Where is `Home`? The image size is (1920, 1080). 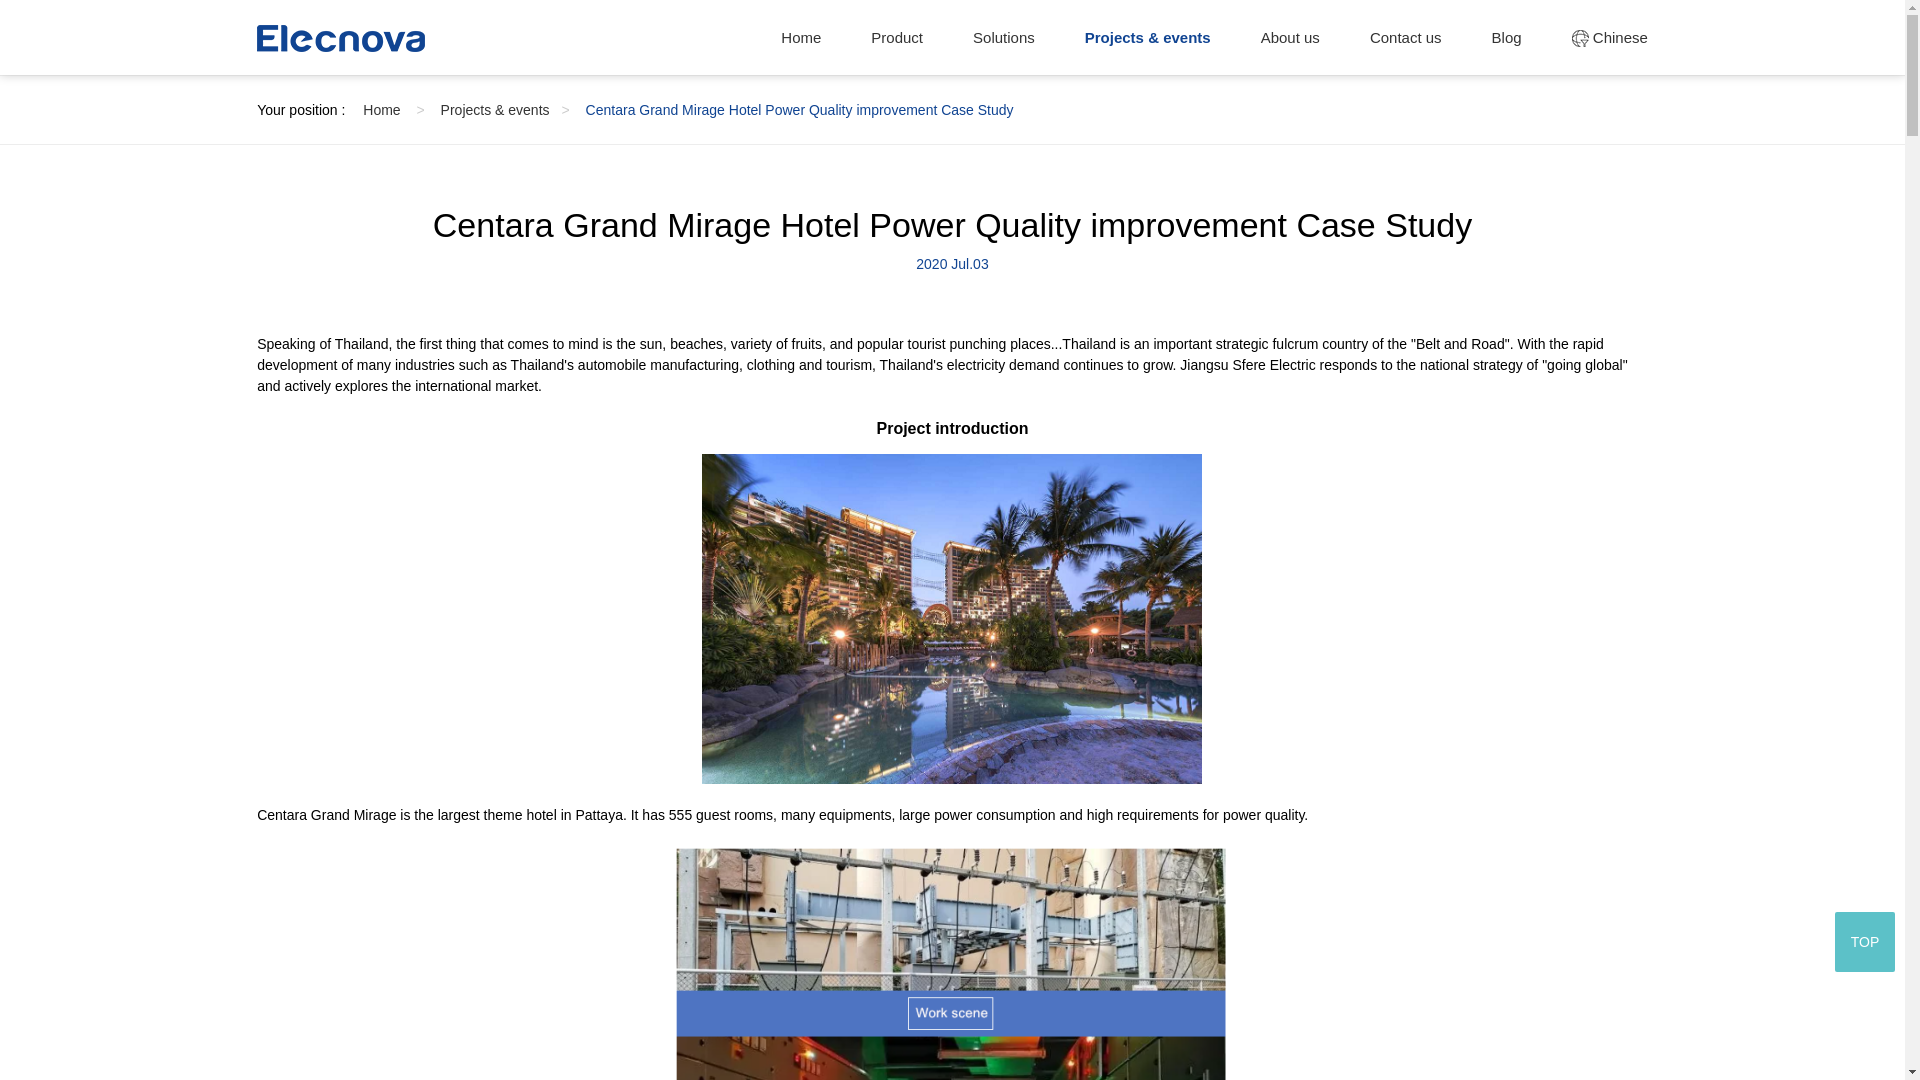 Home is located at coordinates (801, 36).